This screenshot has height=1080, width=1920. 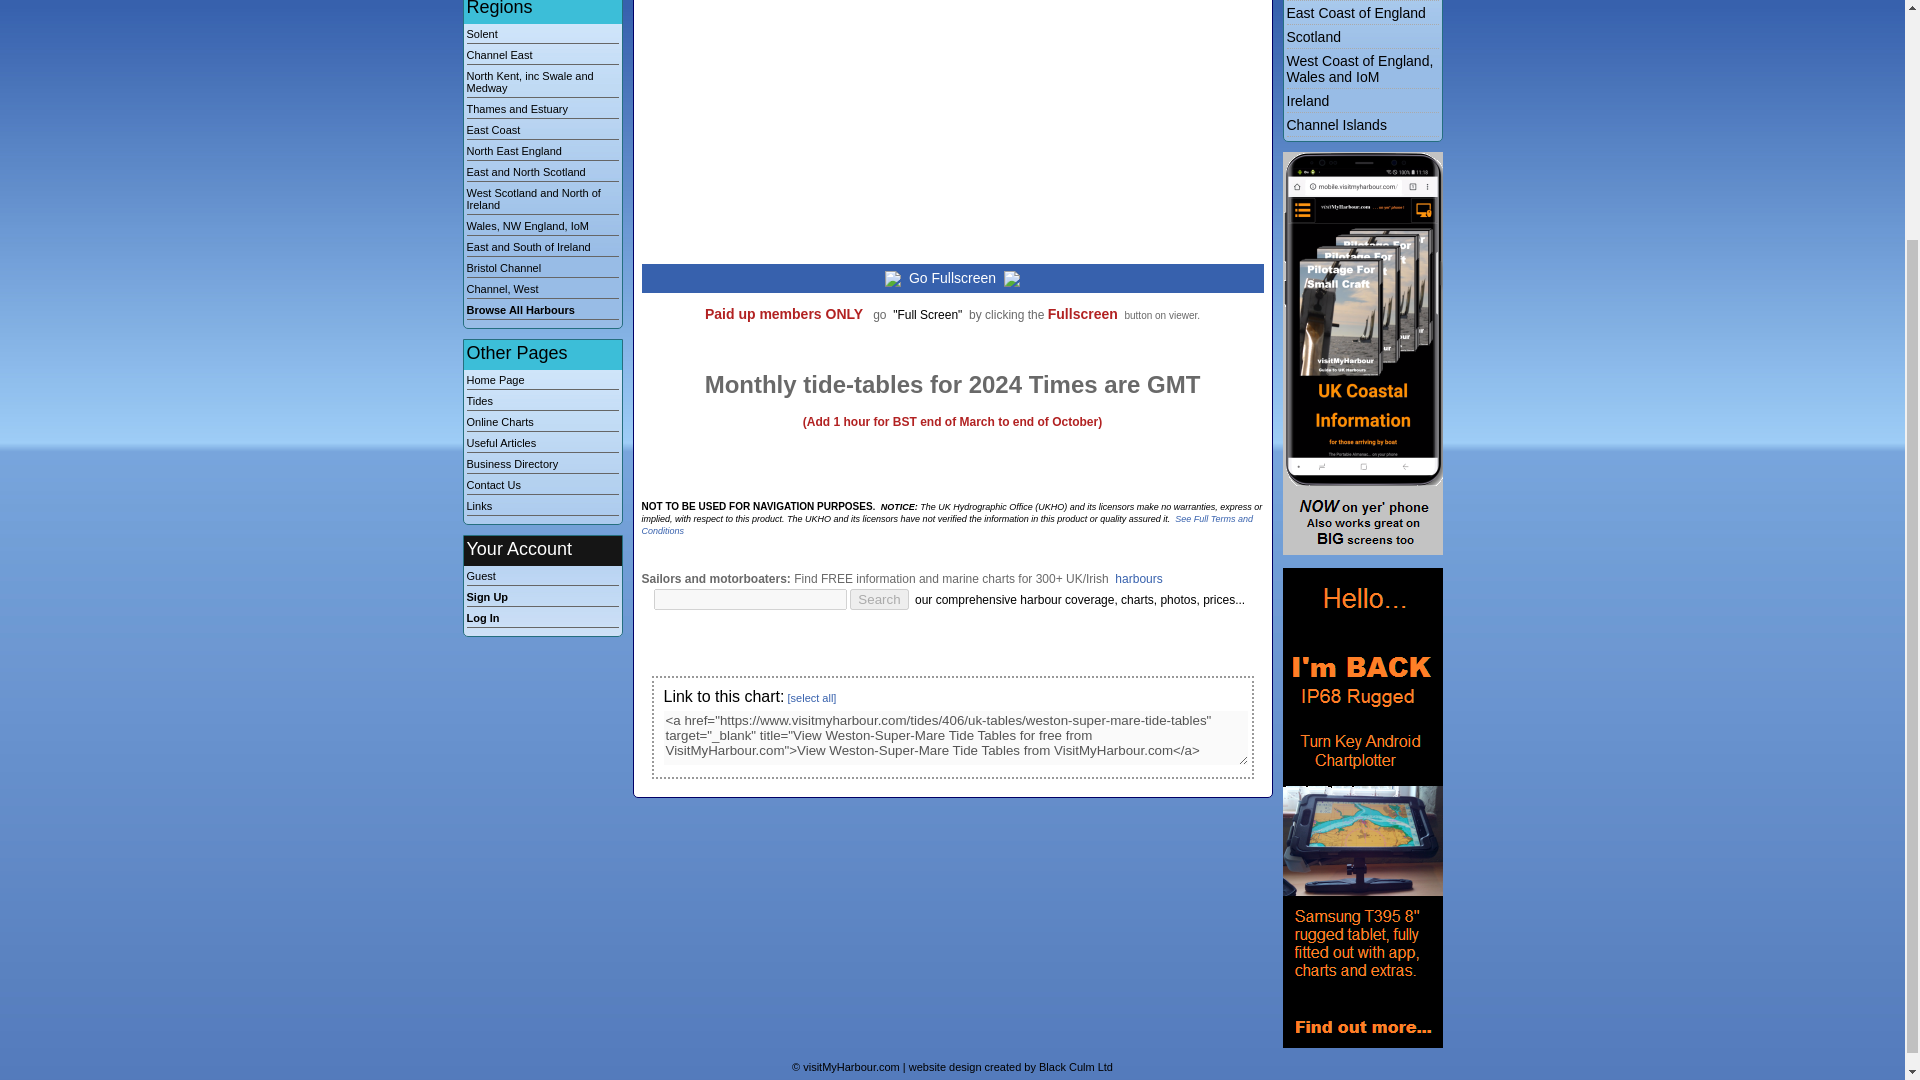 What do you see at coordinates (542, 290) in the screenshot?
I see `Channel, West` at bounding box center [542, 290].